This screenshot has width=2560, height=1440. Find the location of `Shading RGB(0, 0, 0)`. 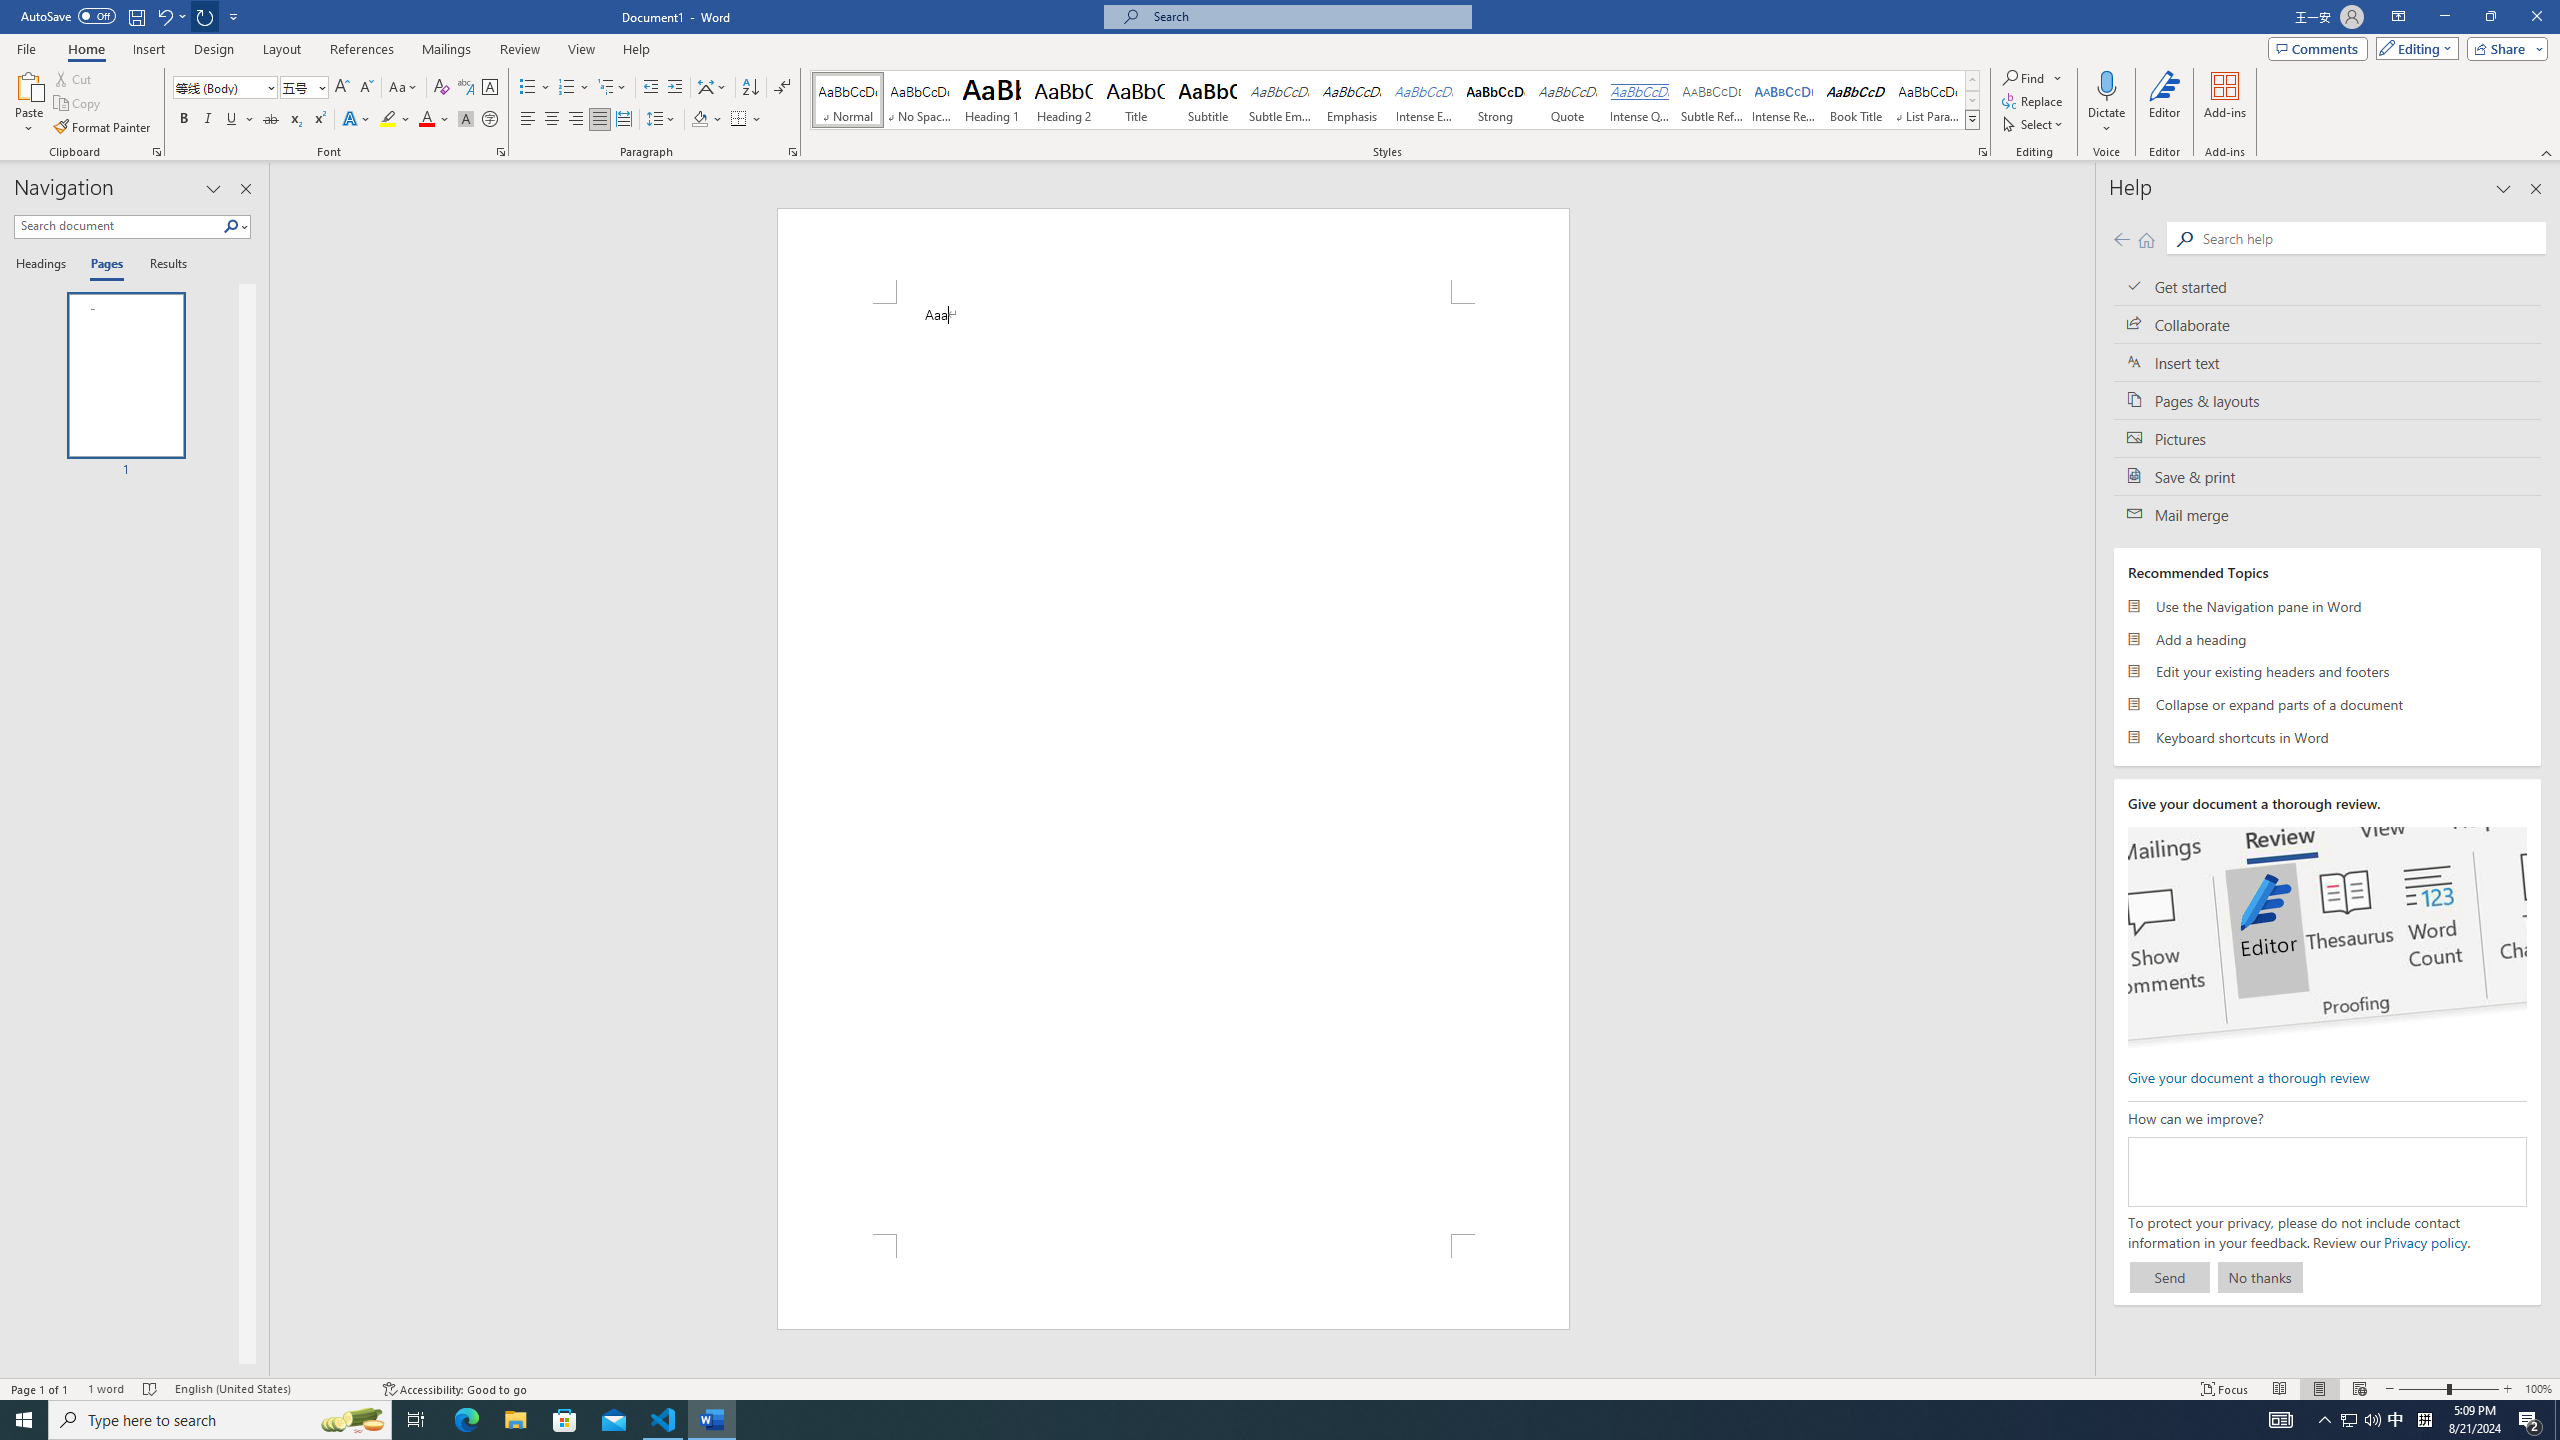

Shading RGB(0, 0, 0) is located at coordinates (700, 120).